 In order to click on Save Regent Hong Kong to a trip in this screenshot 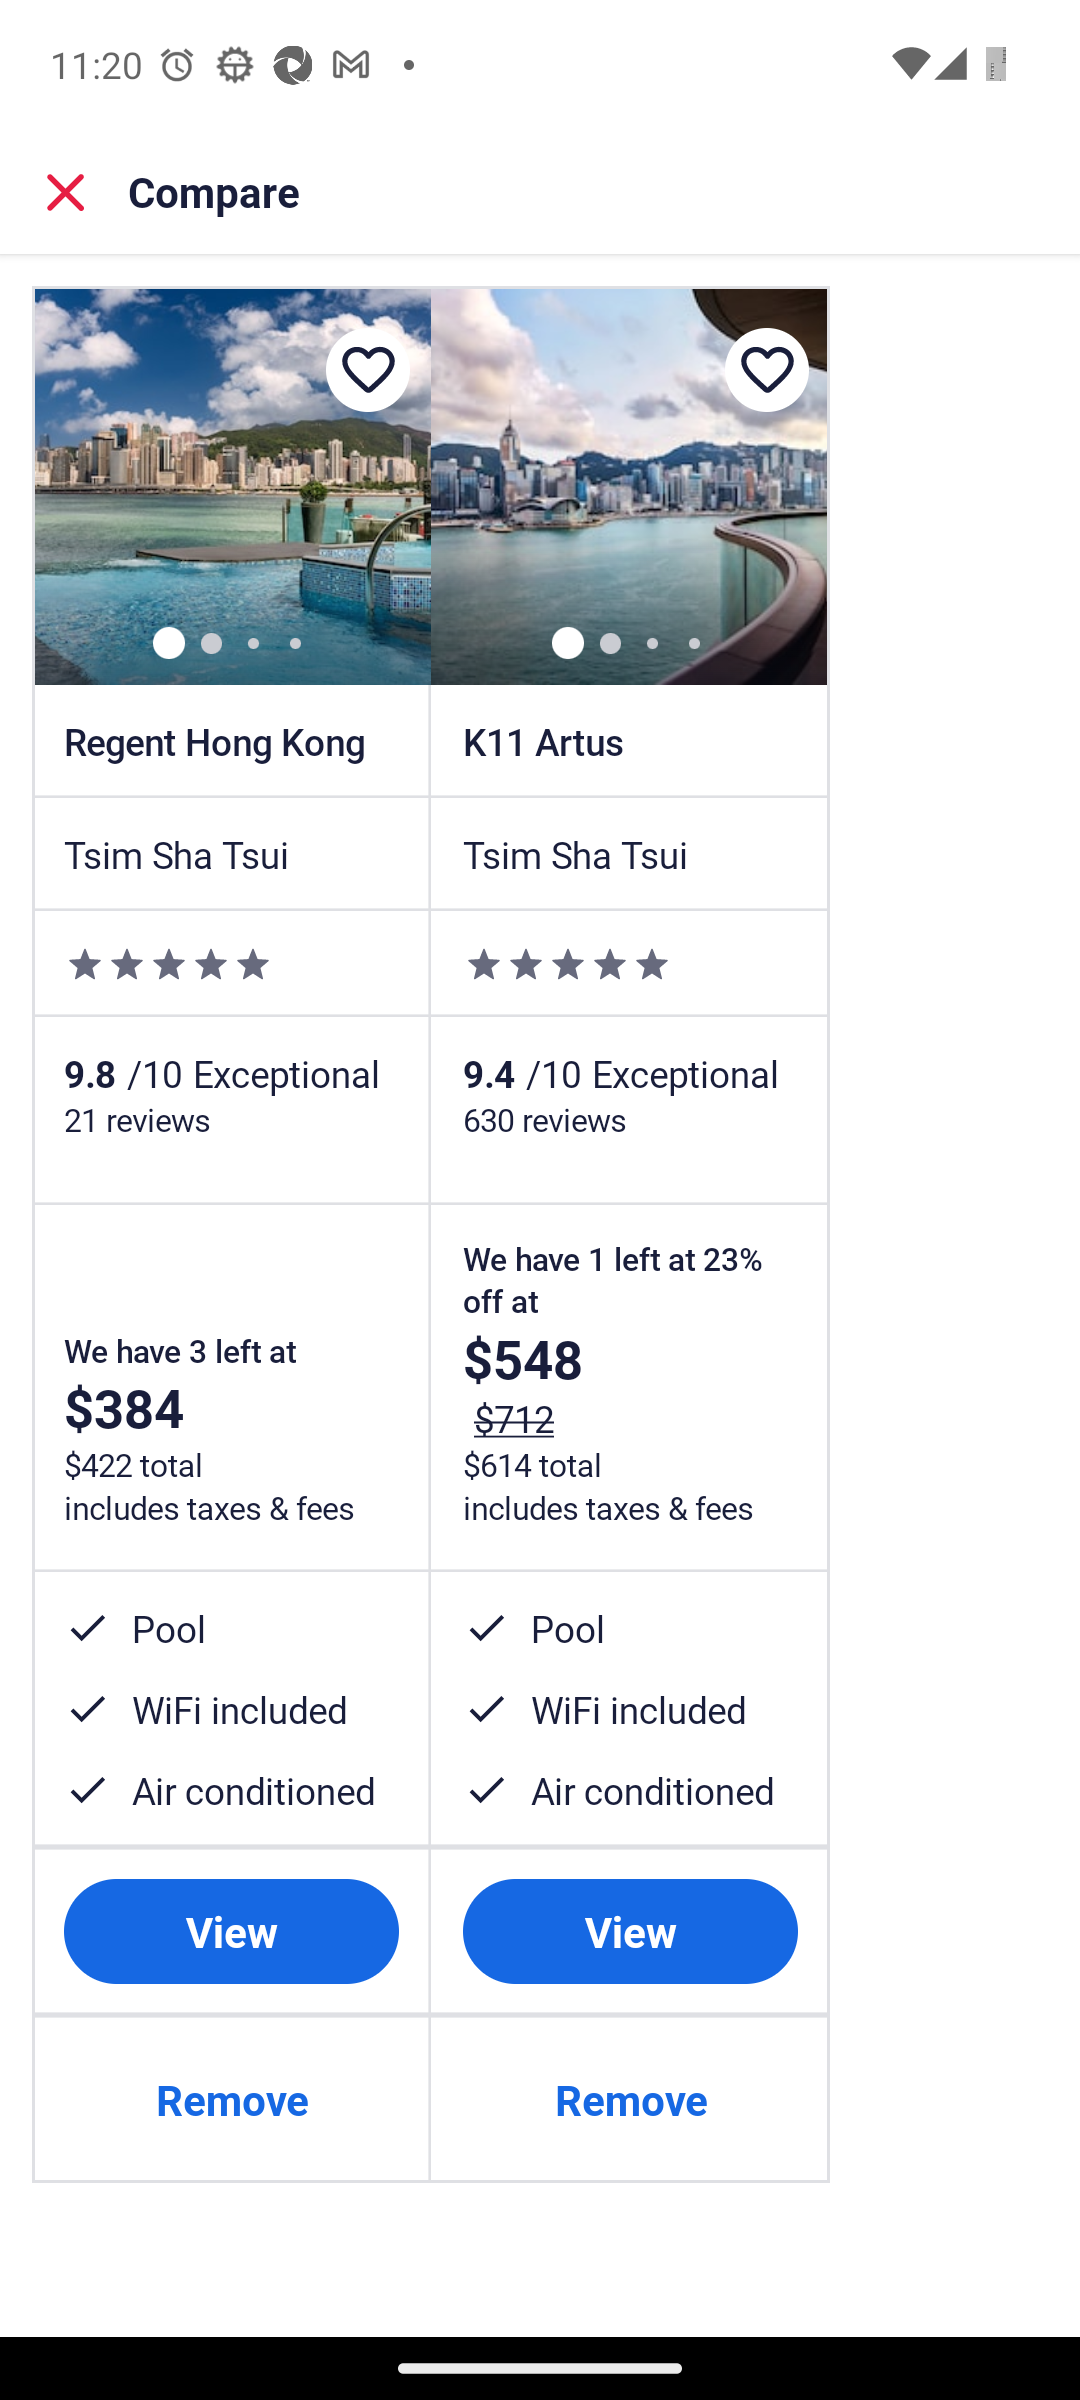, I will do `click(367, 370)`.